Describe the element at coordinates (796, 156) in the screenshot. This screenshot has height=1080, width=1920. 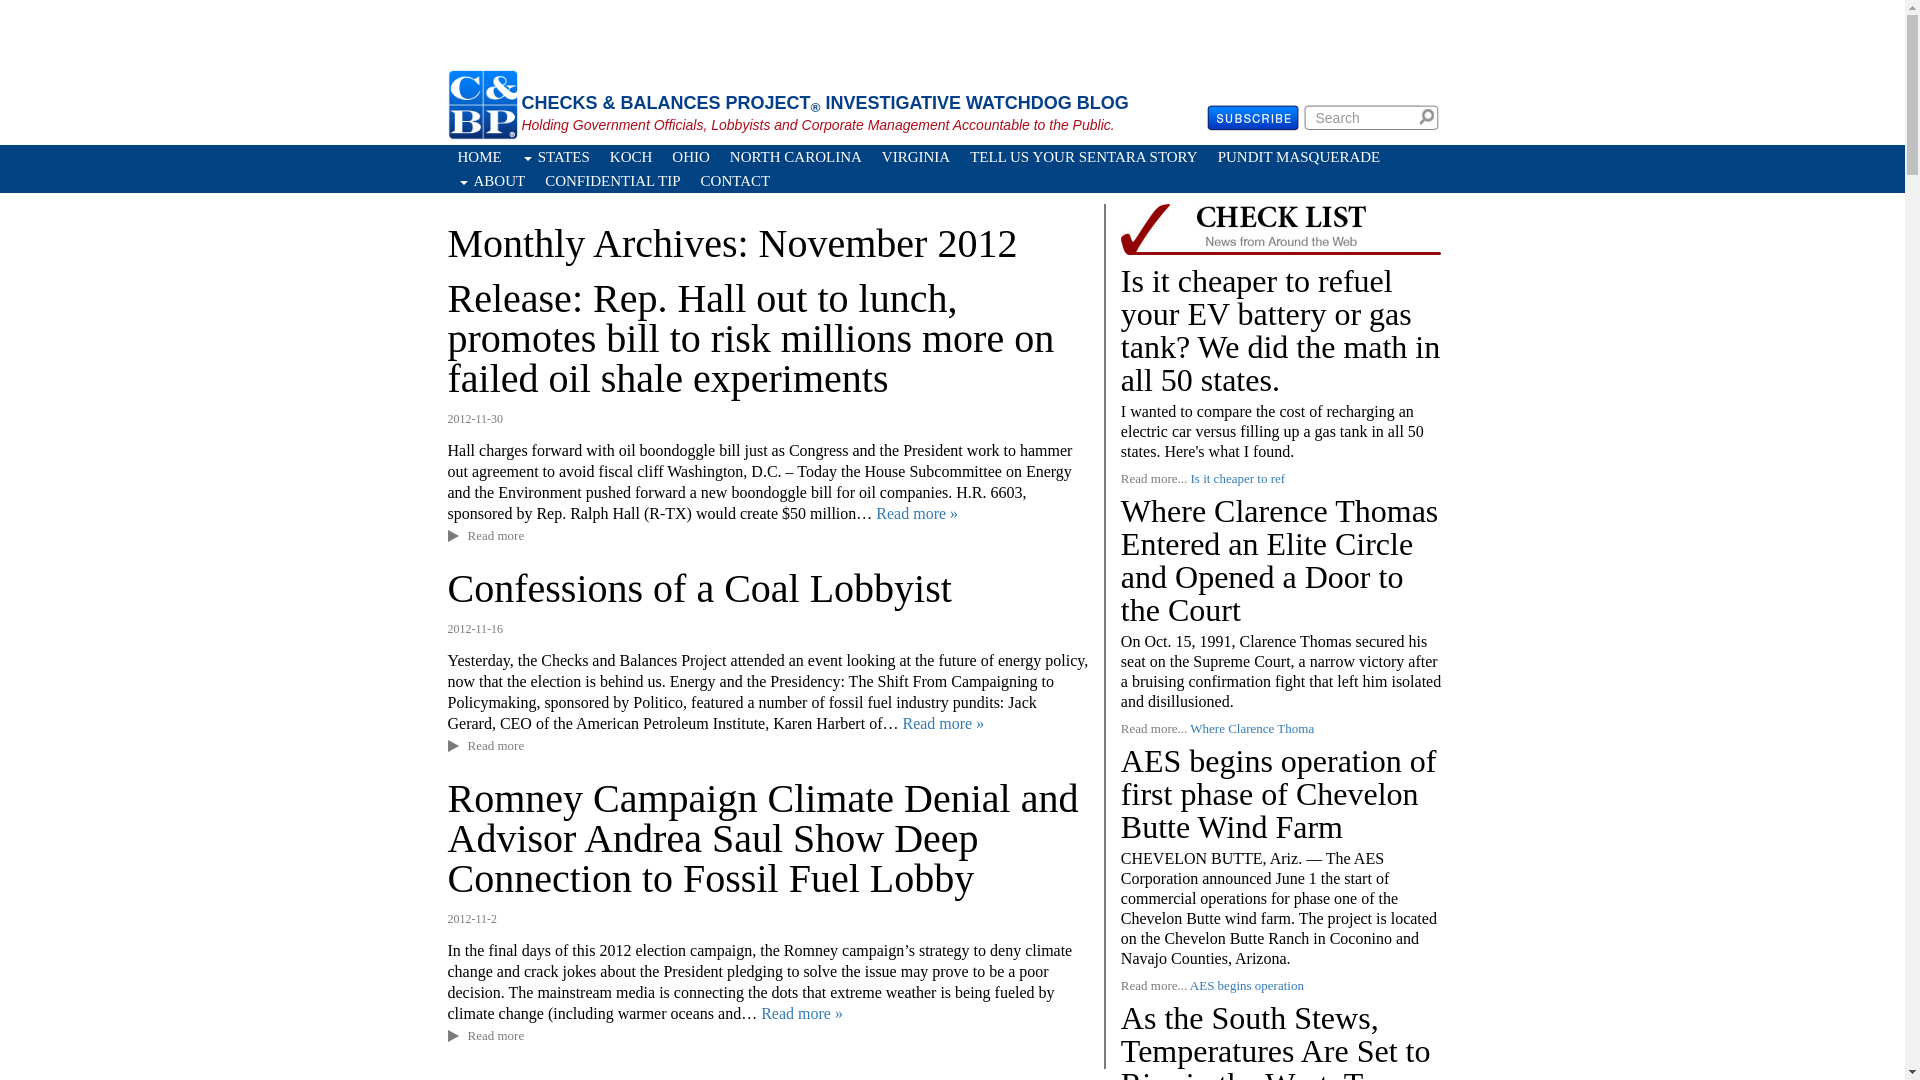
I see `NORTH CAROLINA` at that location.